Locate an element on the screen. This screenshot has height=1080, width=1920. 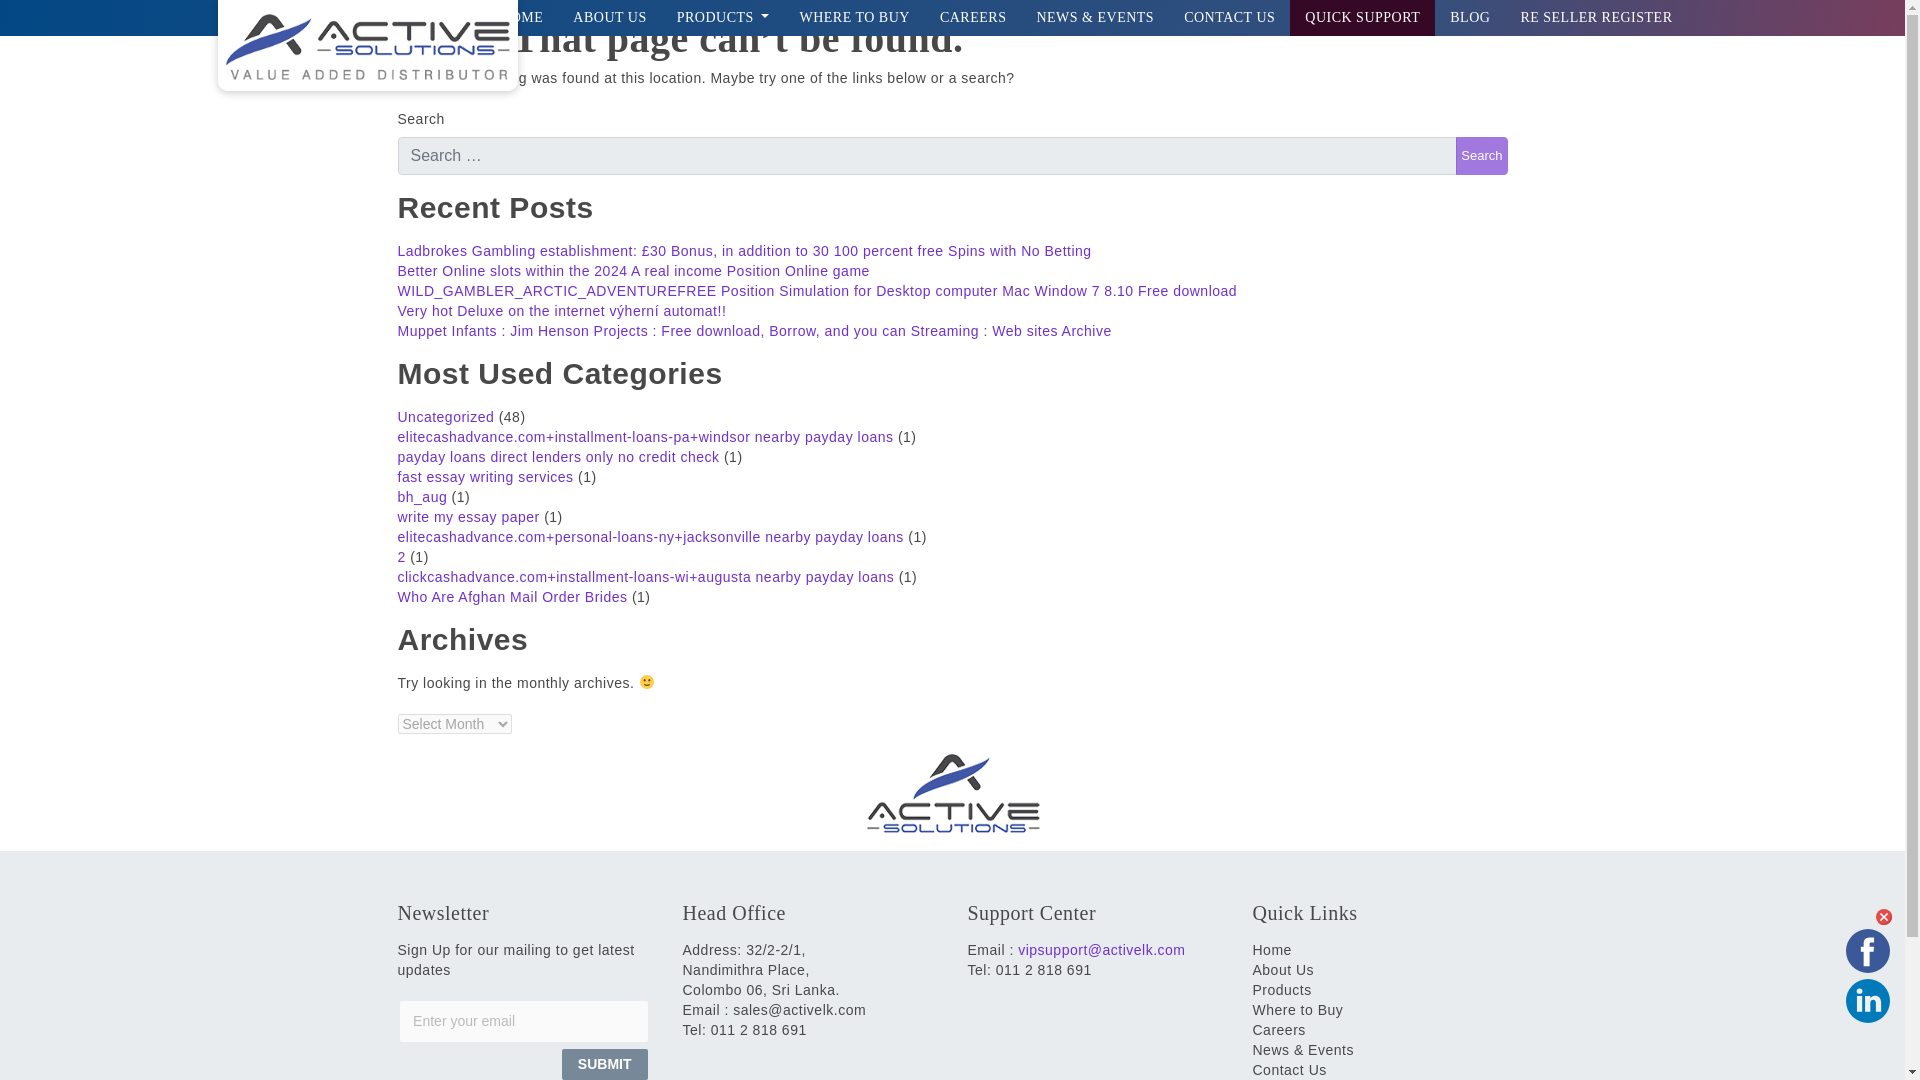
PRODUCTS is located at coordinates (724, 18).